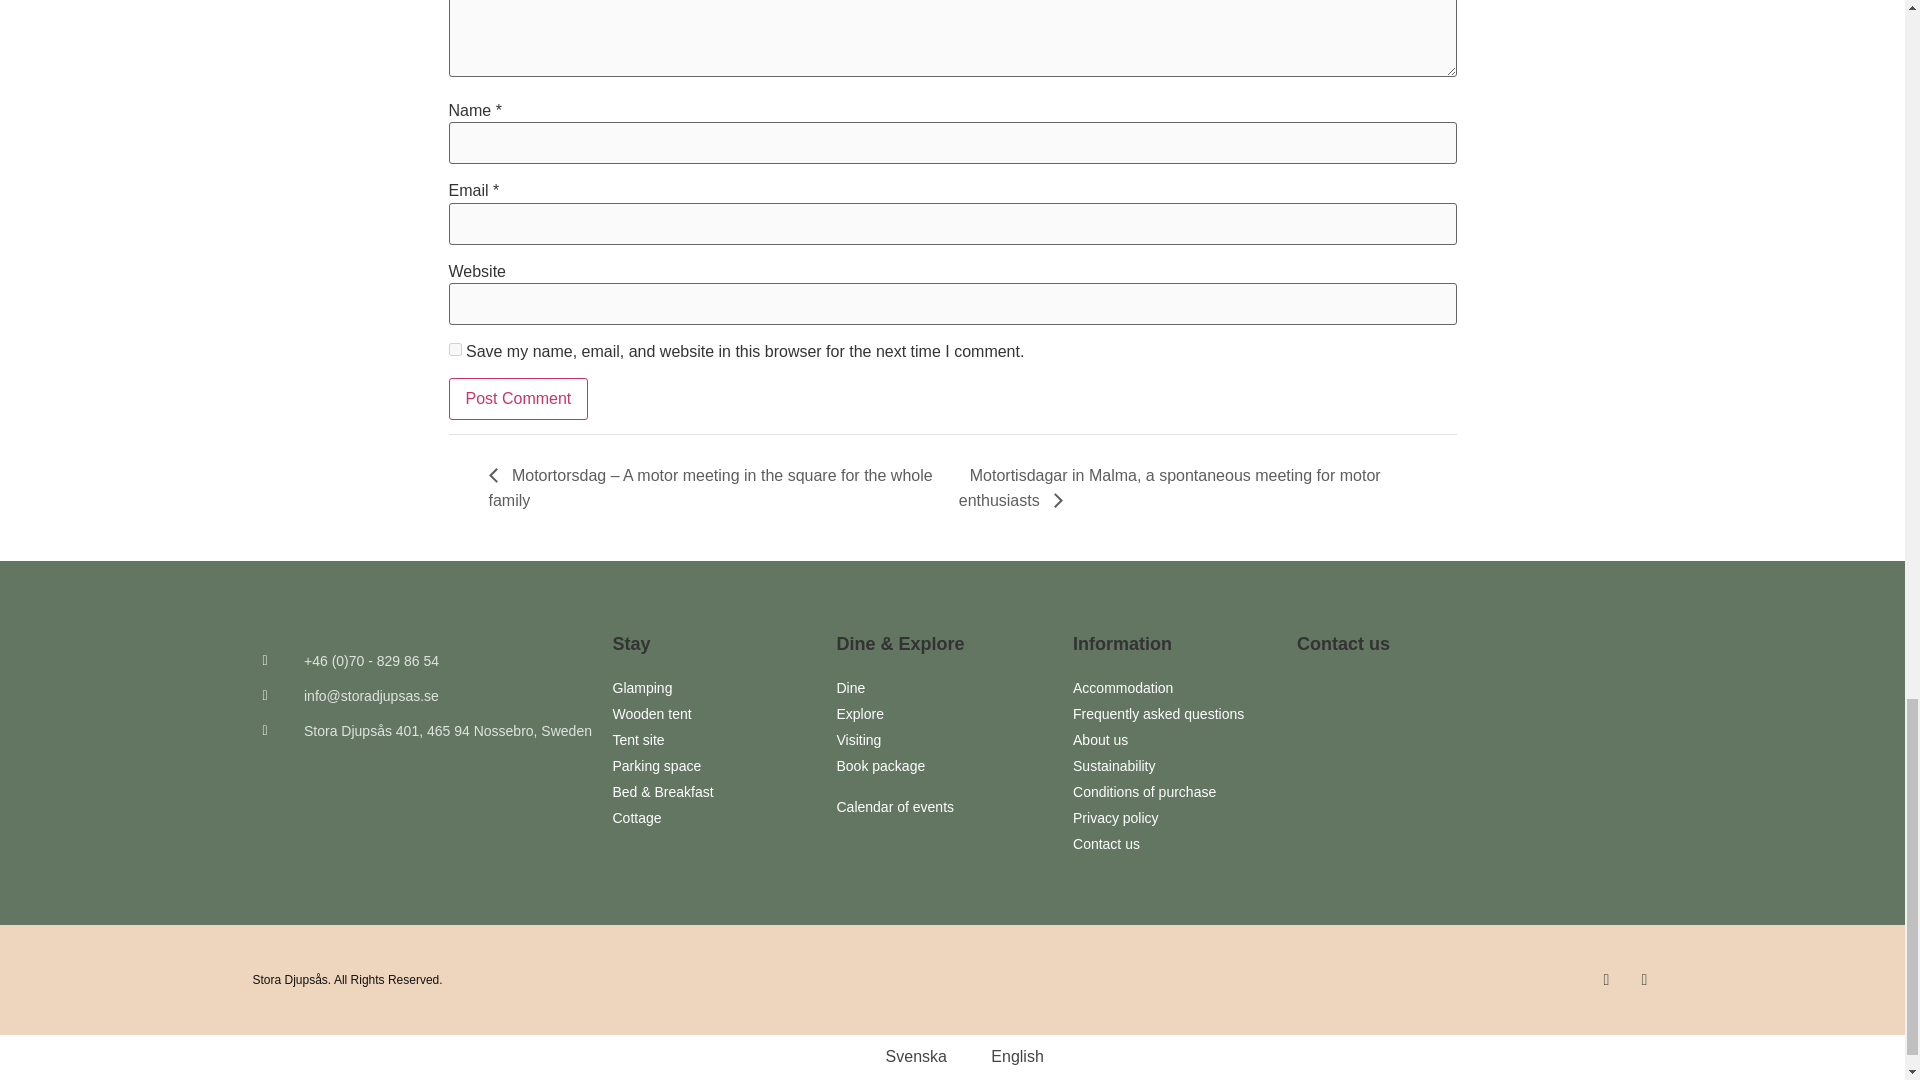  Describe the element at coordinates (714, 766) in the screenshot. I see `Parking space` at that location.